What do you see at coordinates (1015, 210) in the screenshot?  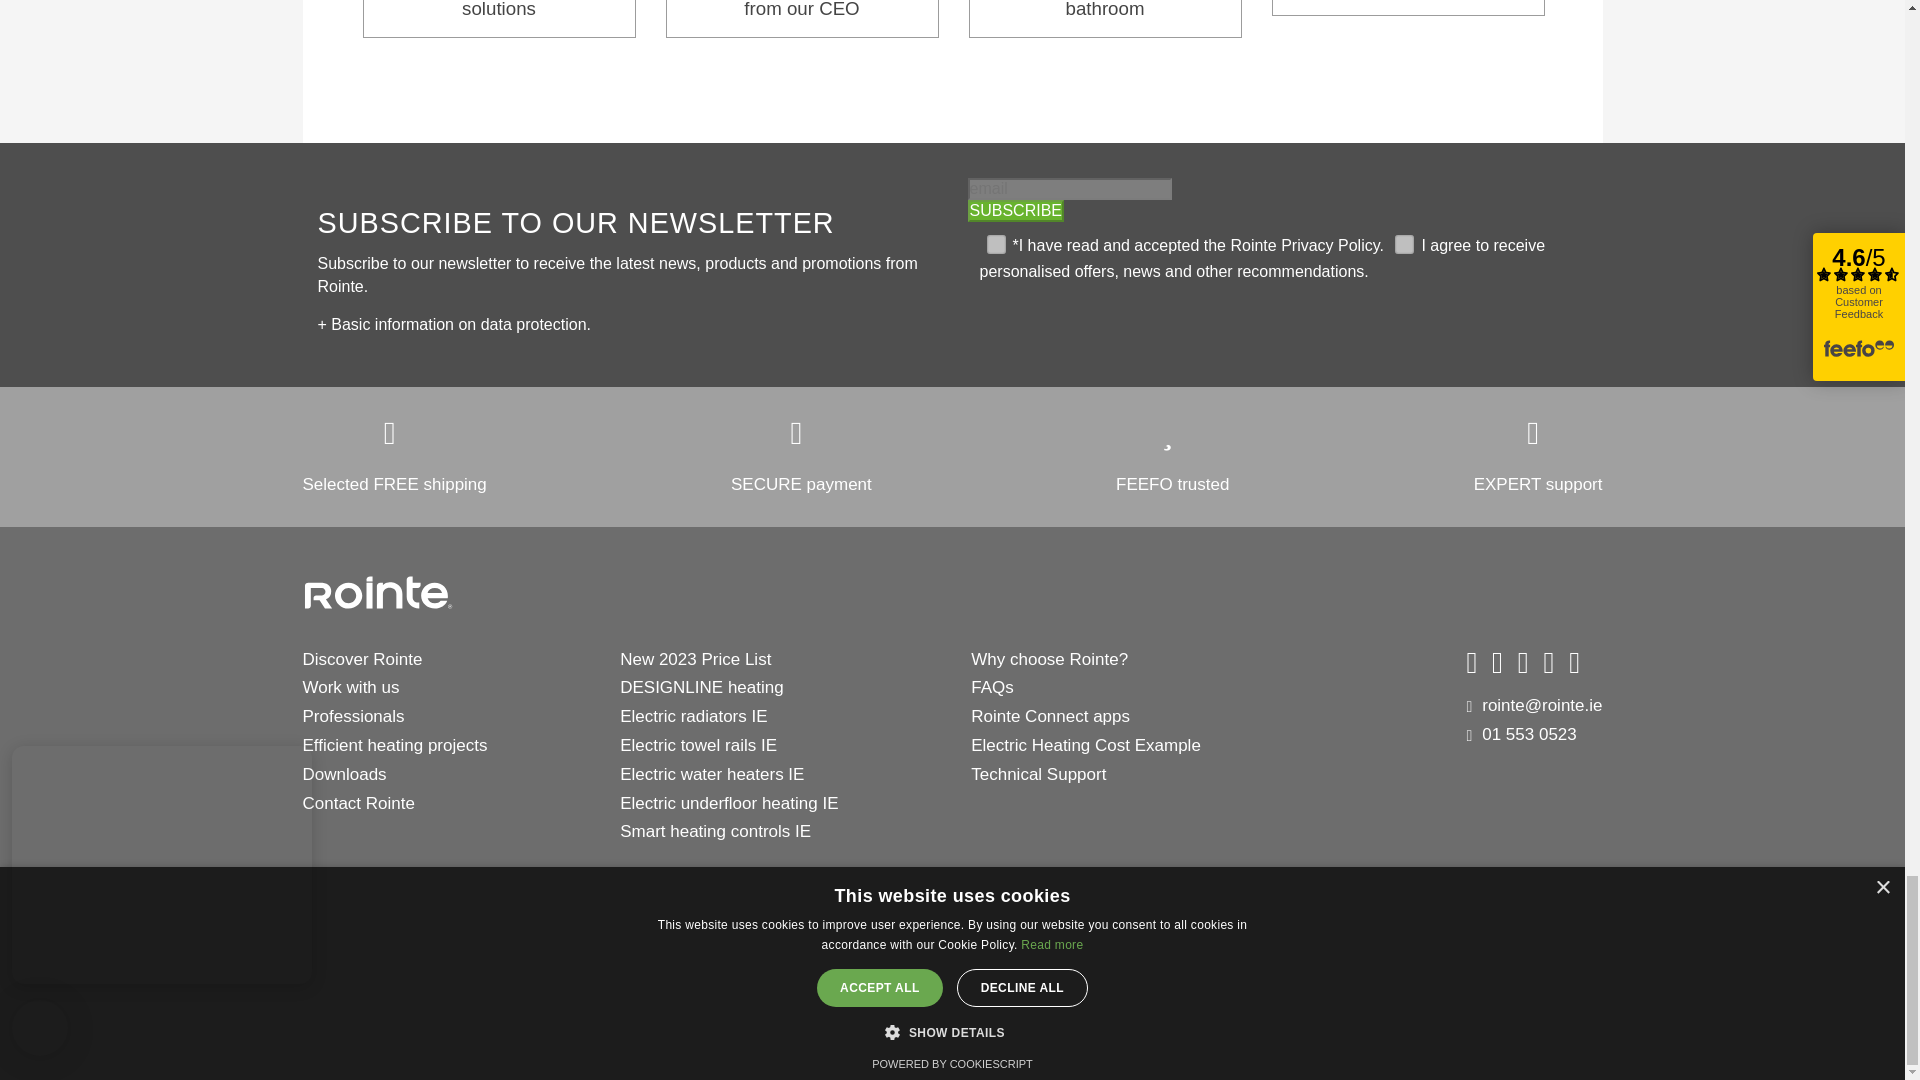 I see `SUBSCRIBE` at bounding box center [1015, 210].